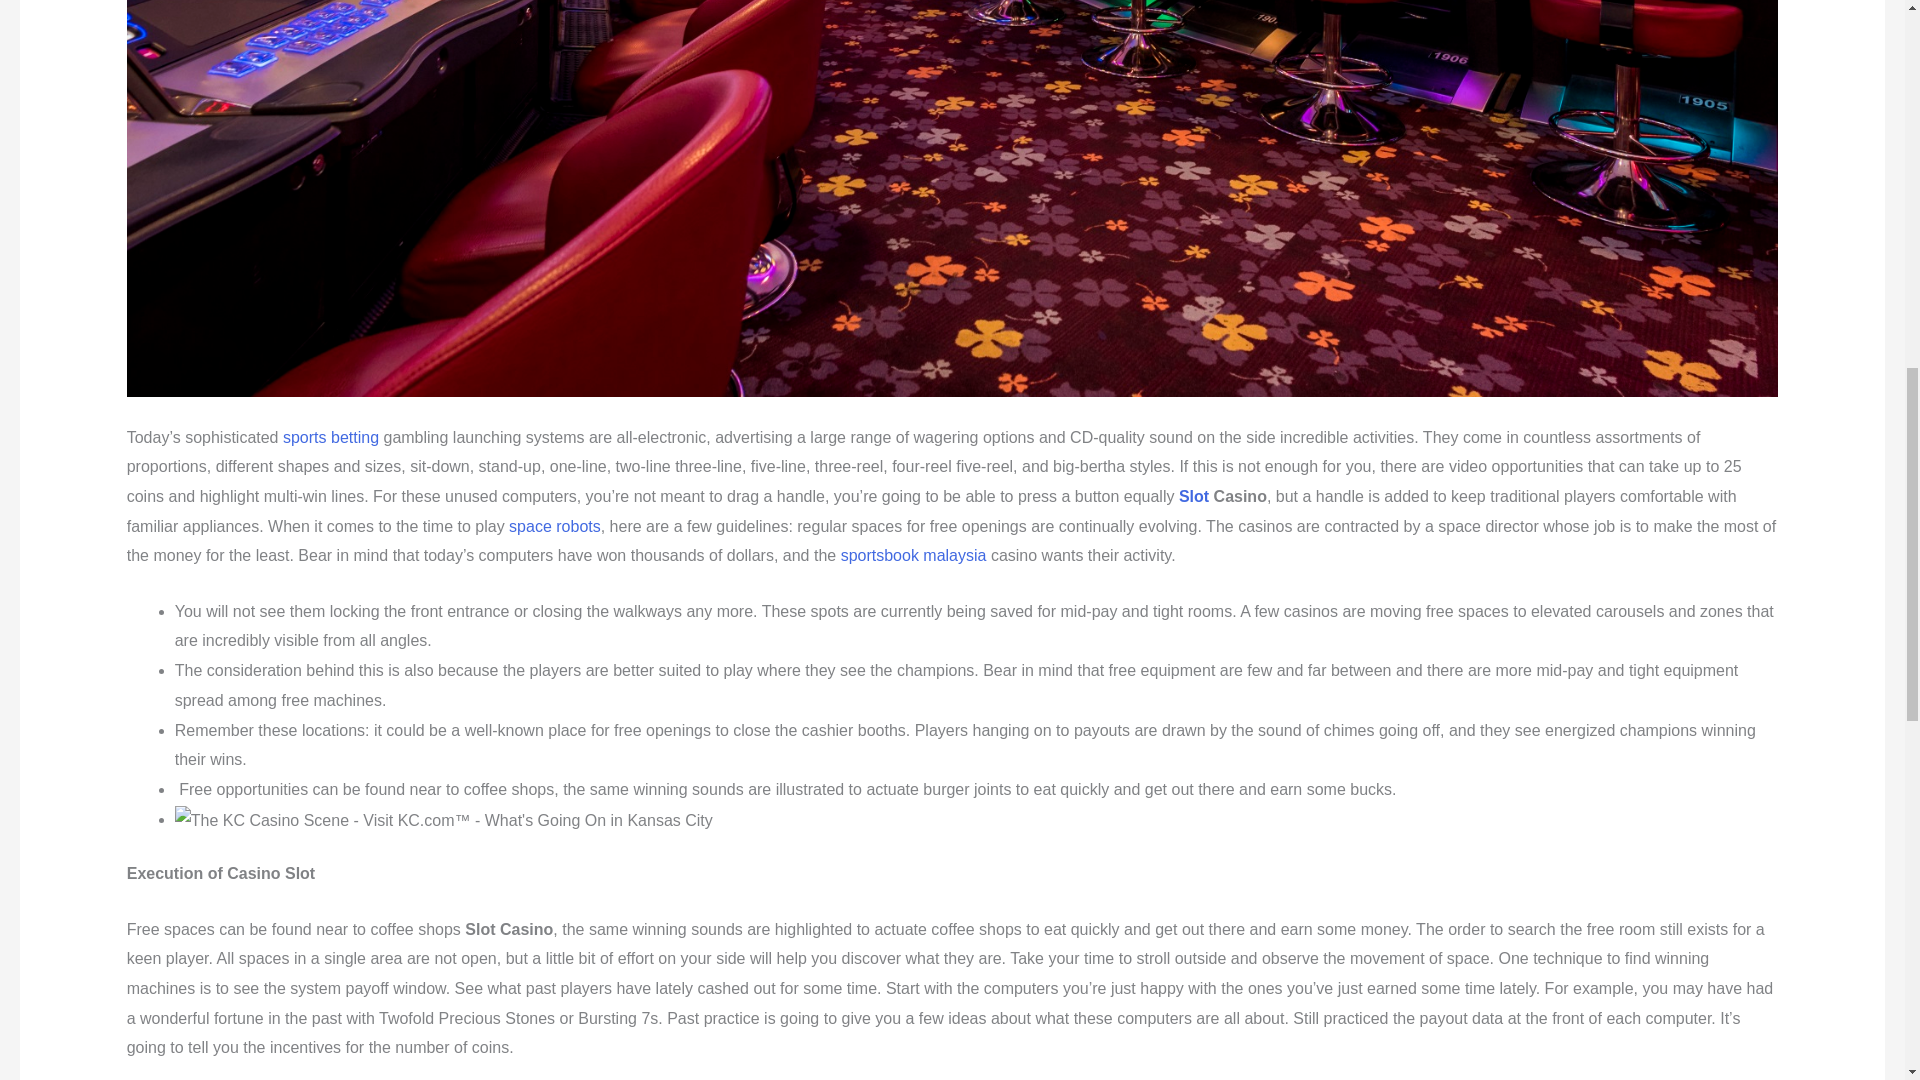 The width and height of the screenshot is (1920, 1080). What do you see at coordinates (1194, 496) in the screenshot?
I see `Slot` at bounding box center [1194, 496].